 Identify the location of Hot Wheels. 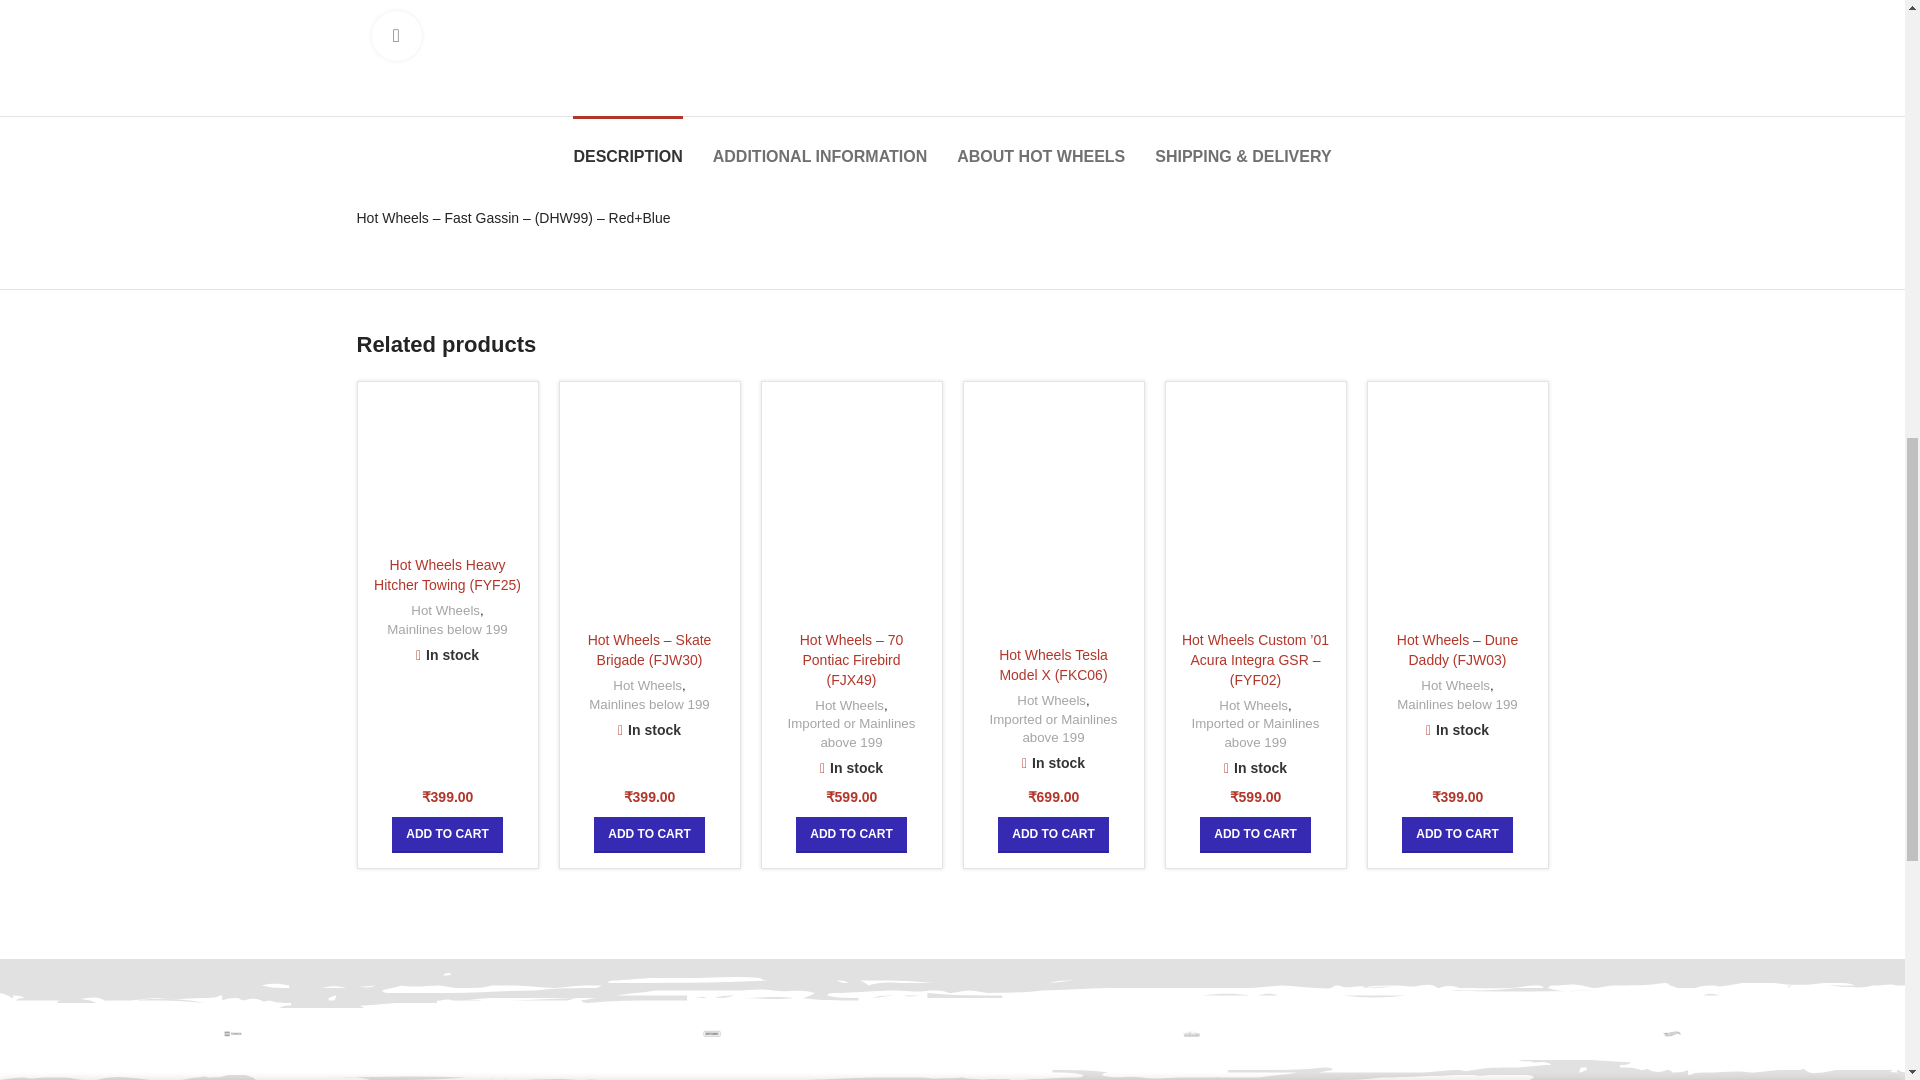
(1672, 1034).